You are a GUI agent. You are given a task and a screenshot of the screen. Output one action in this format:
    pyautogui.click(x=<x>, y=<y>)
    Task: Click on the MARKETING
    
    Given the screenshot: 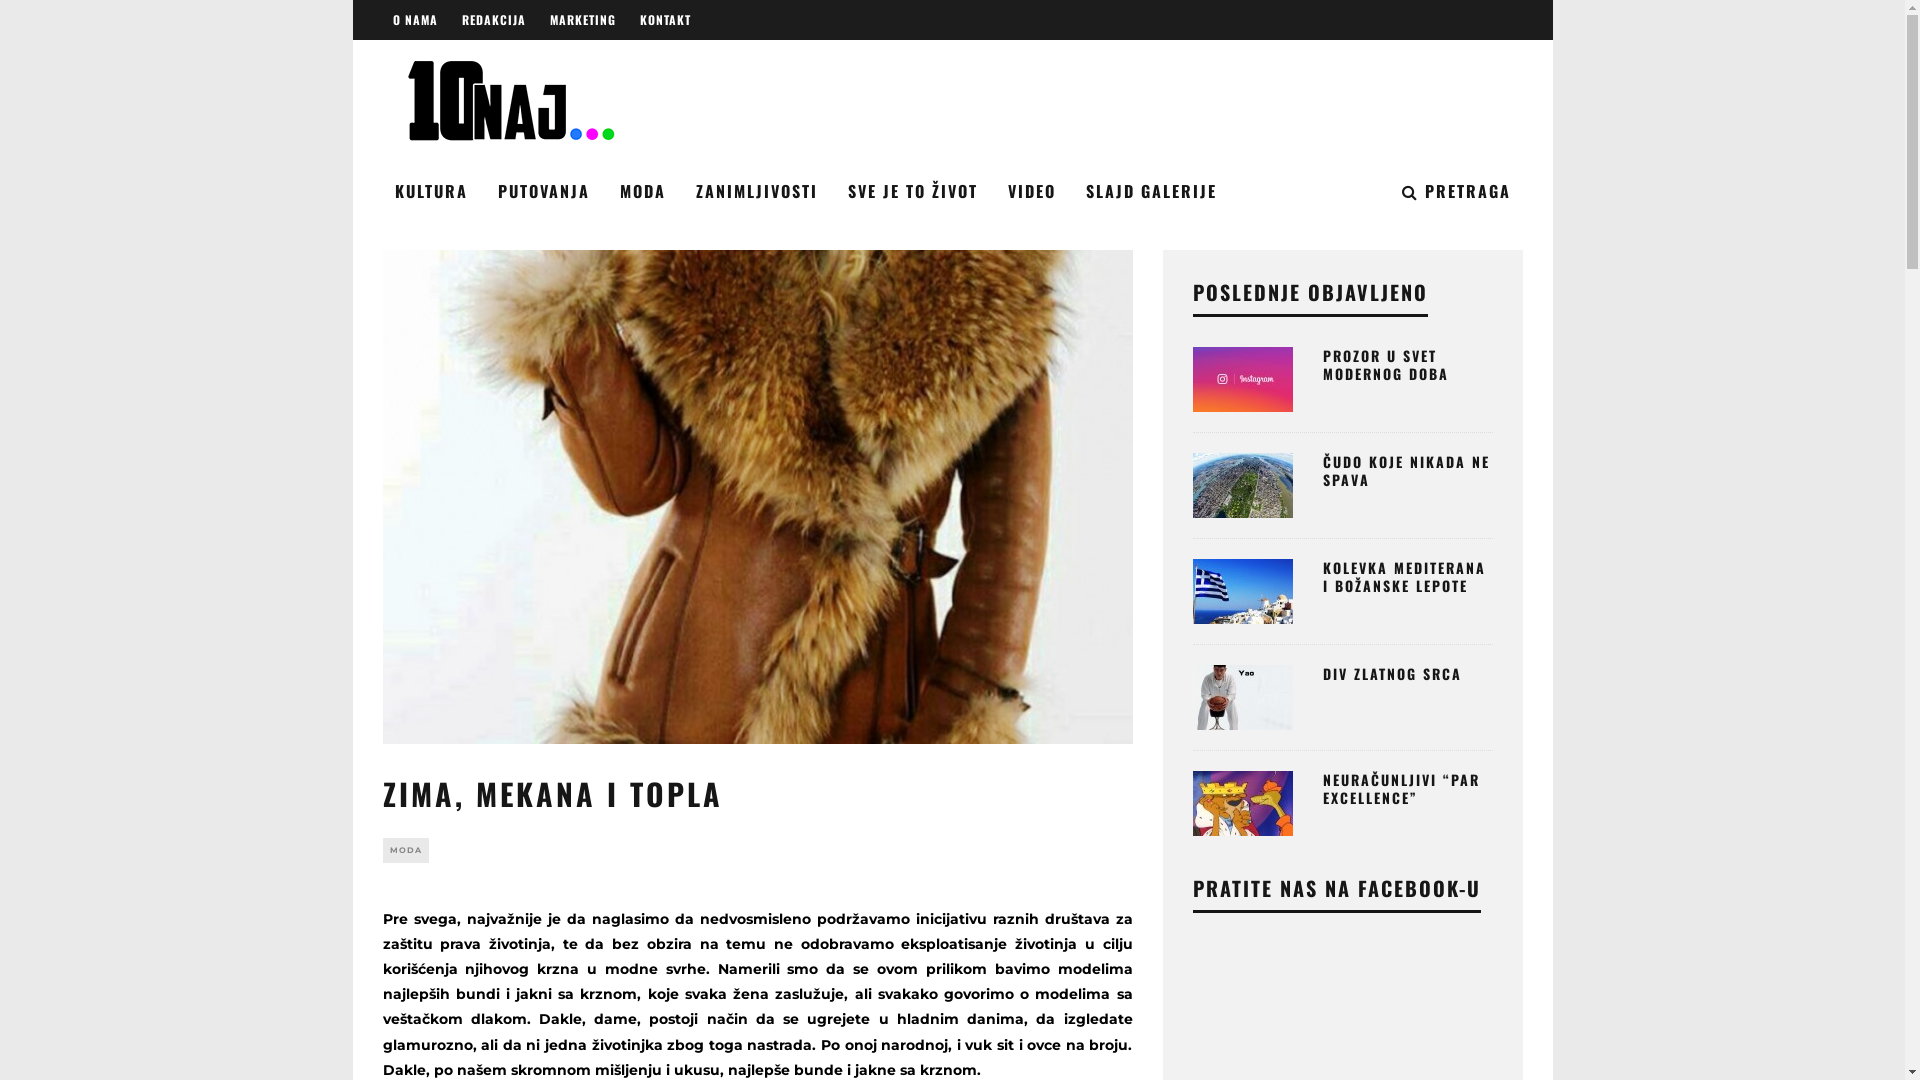 What is the action you would take?
    pyautogui.click(x=583, y=20)
    